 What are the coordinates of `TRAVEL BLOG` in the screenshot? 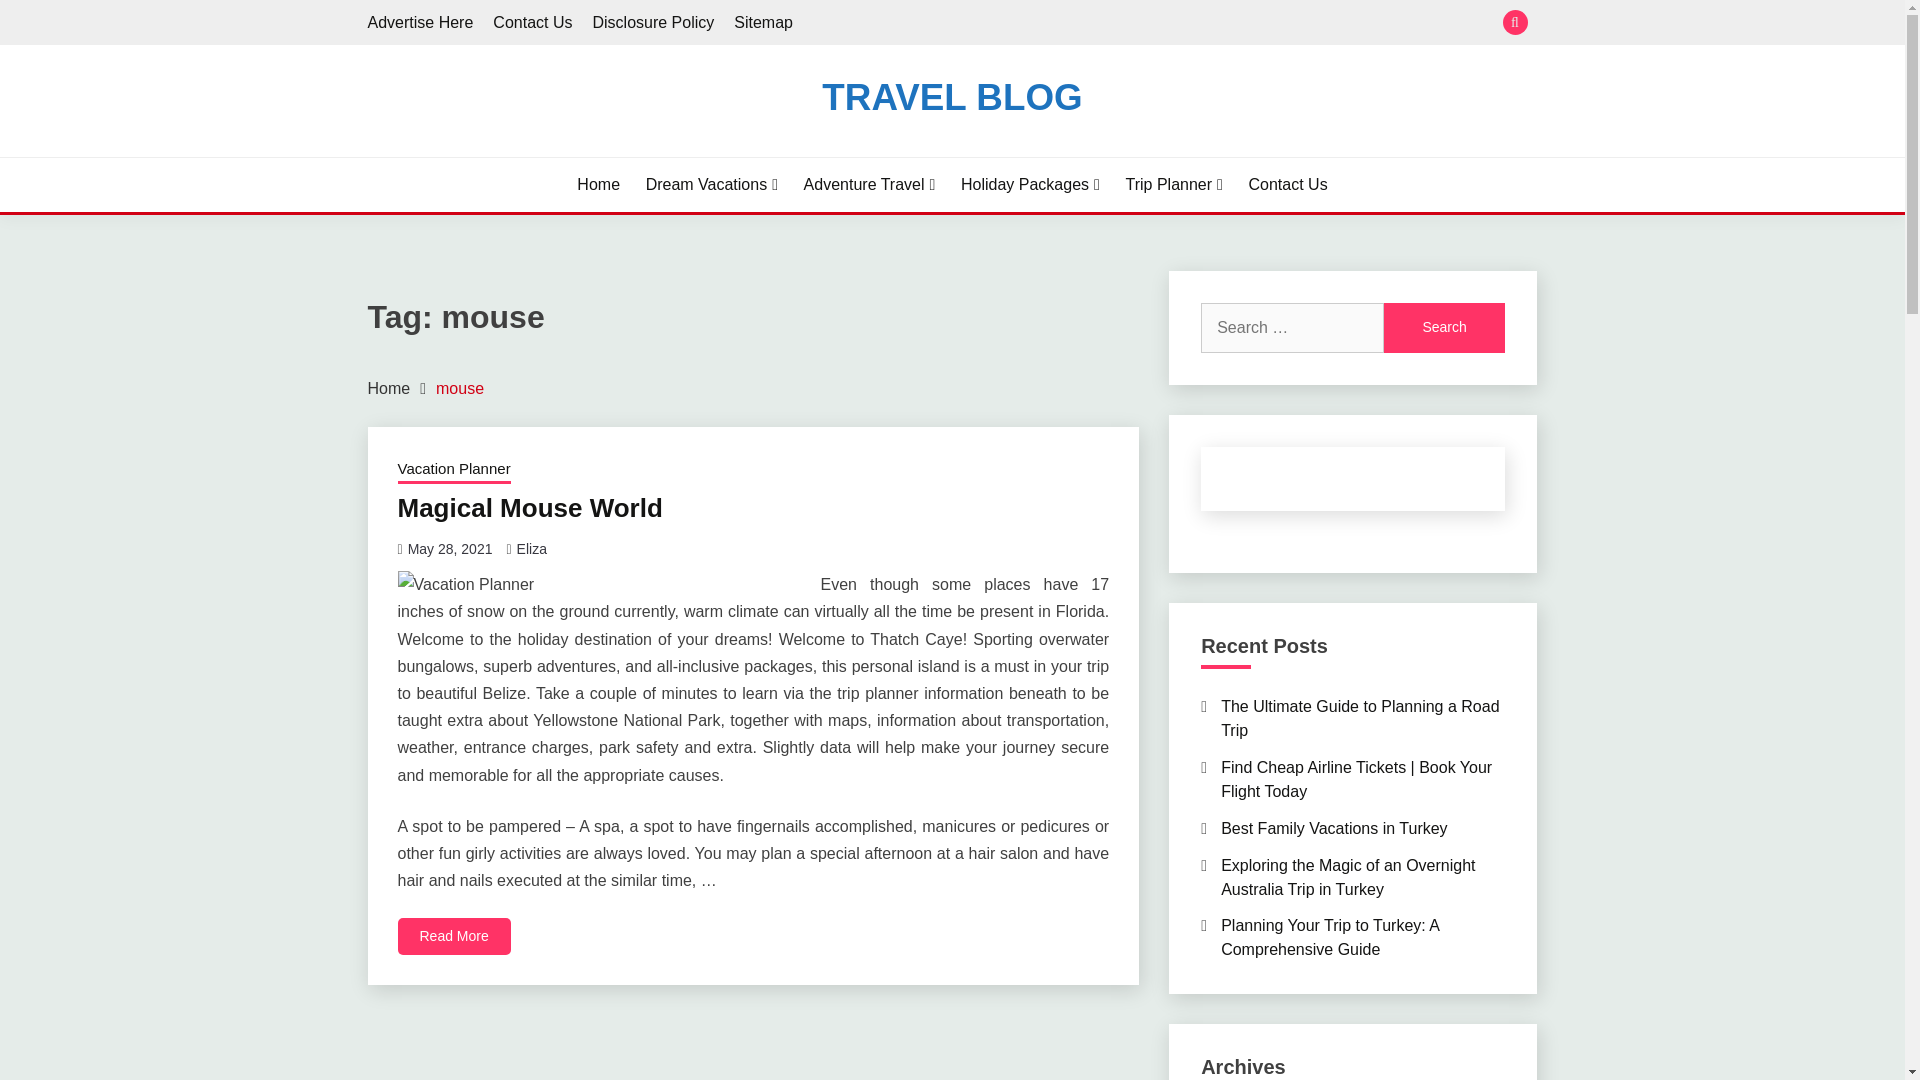 It's located at (952, 96).